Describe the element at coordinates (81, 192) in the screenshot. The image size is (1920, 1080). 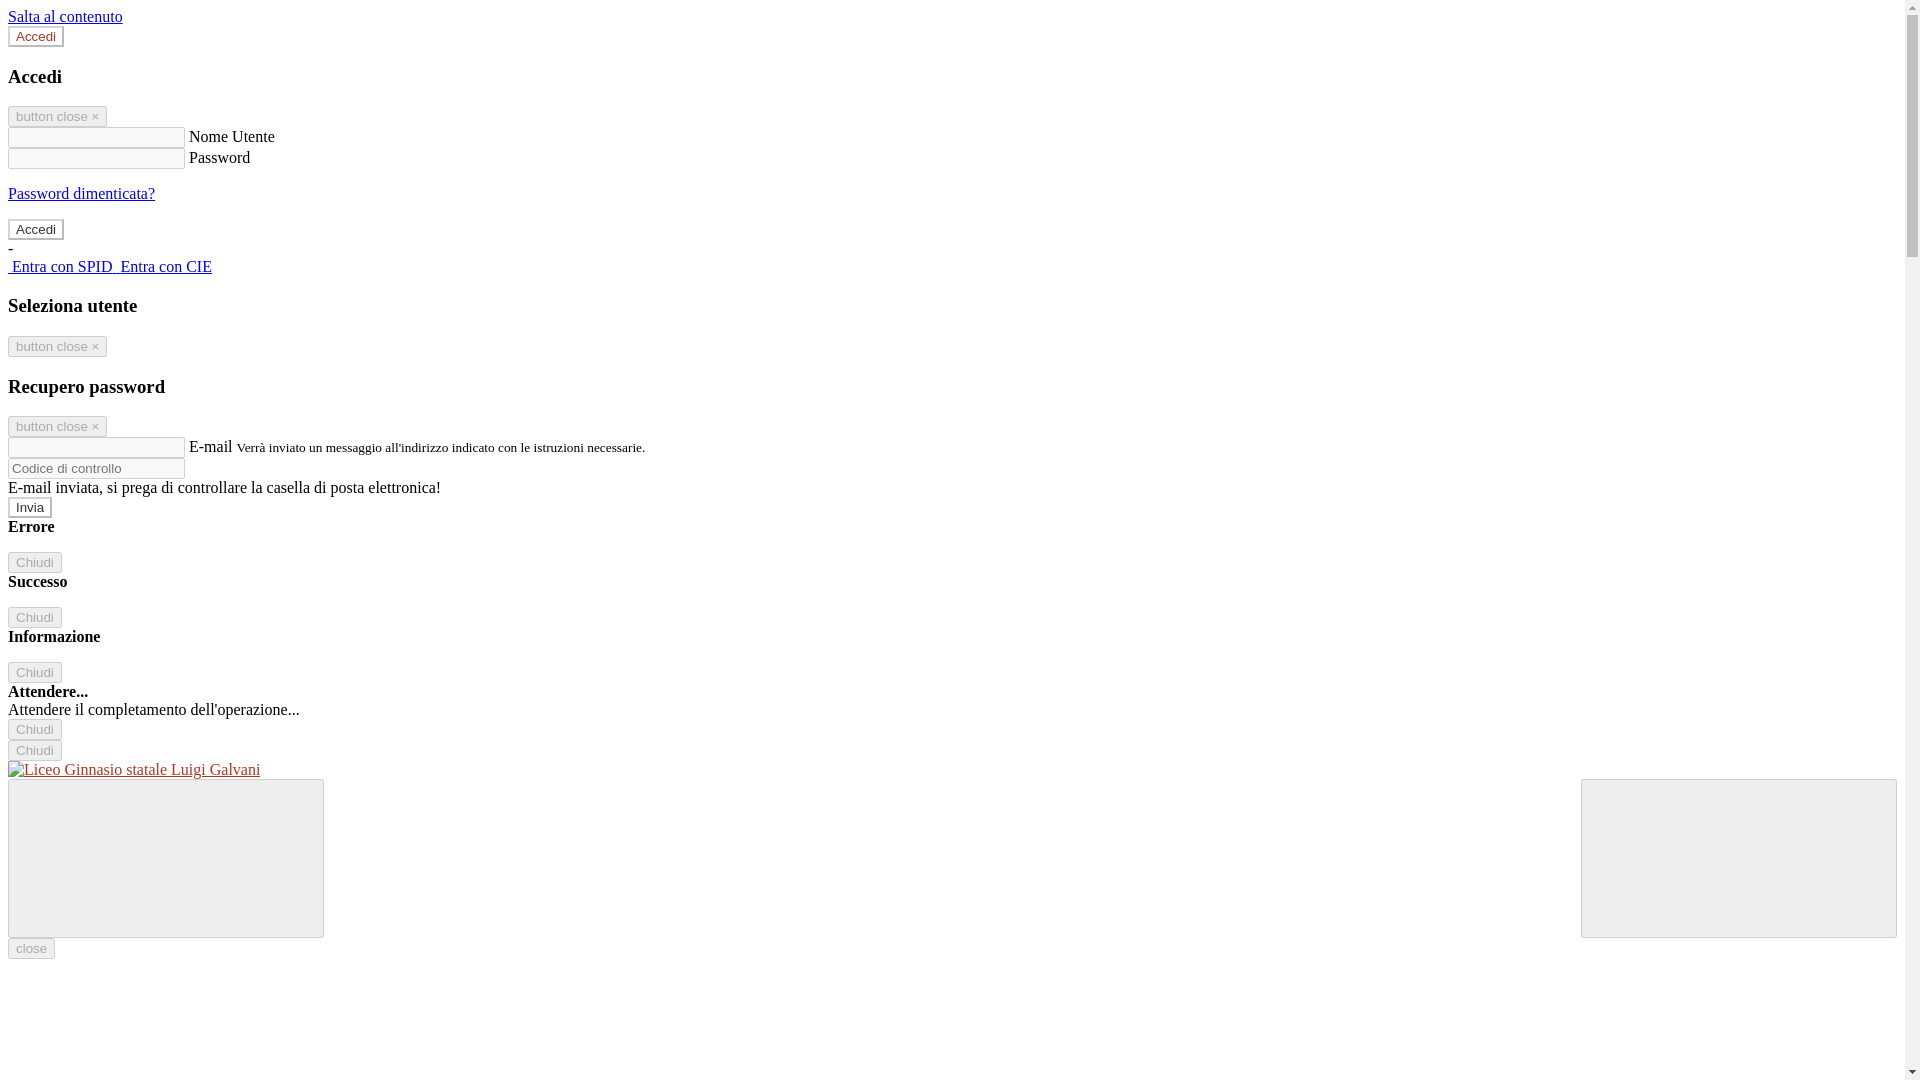
I see `Password dimenticata?` at that location.